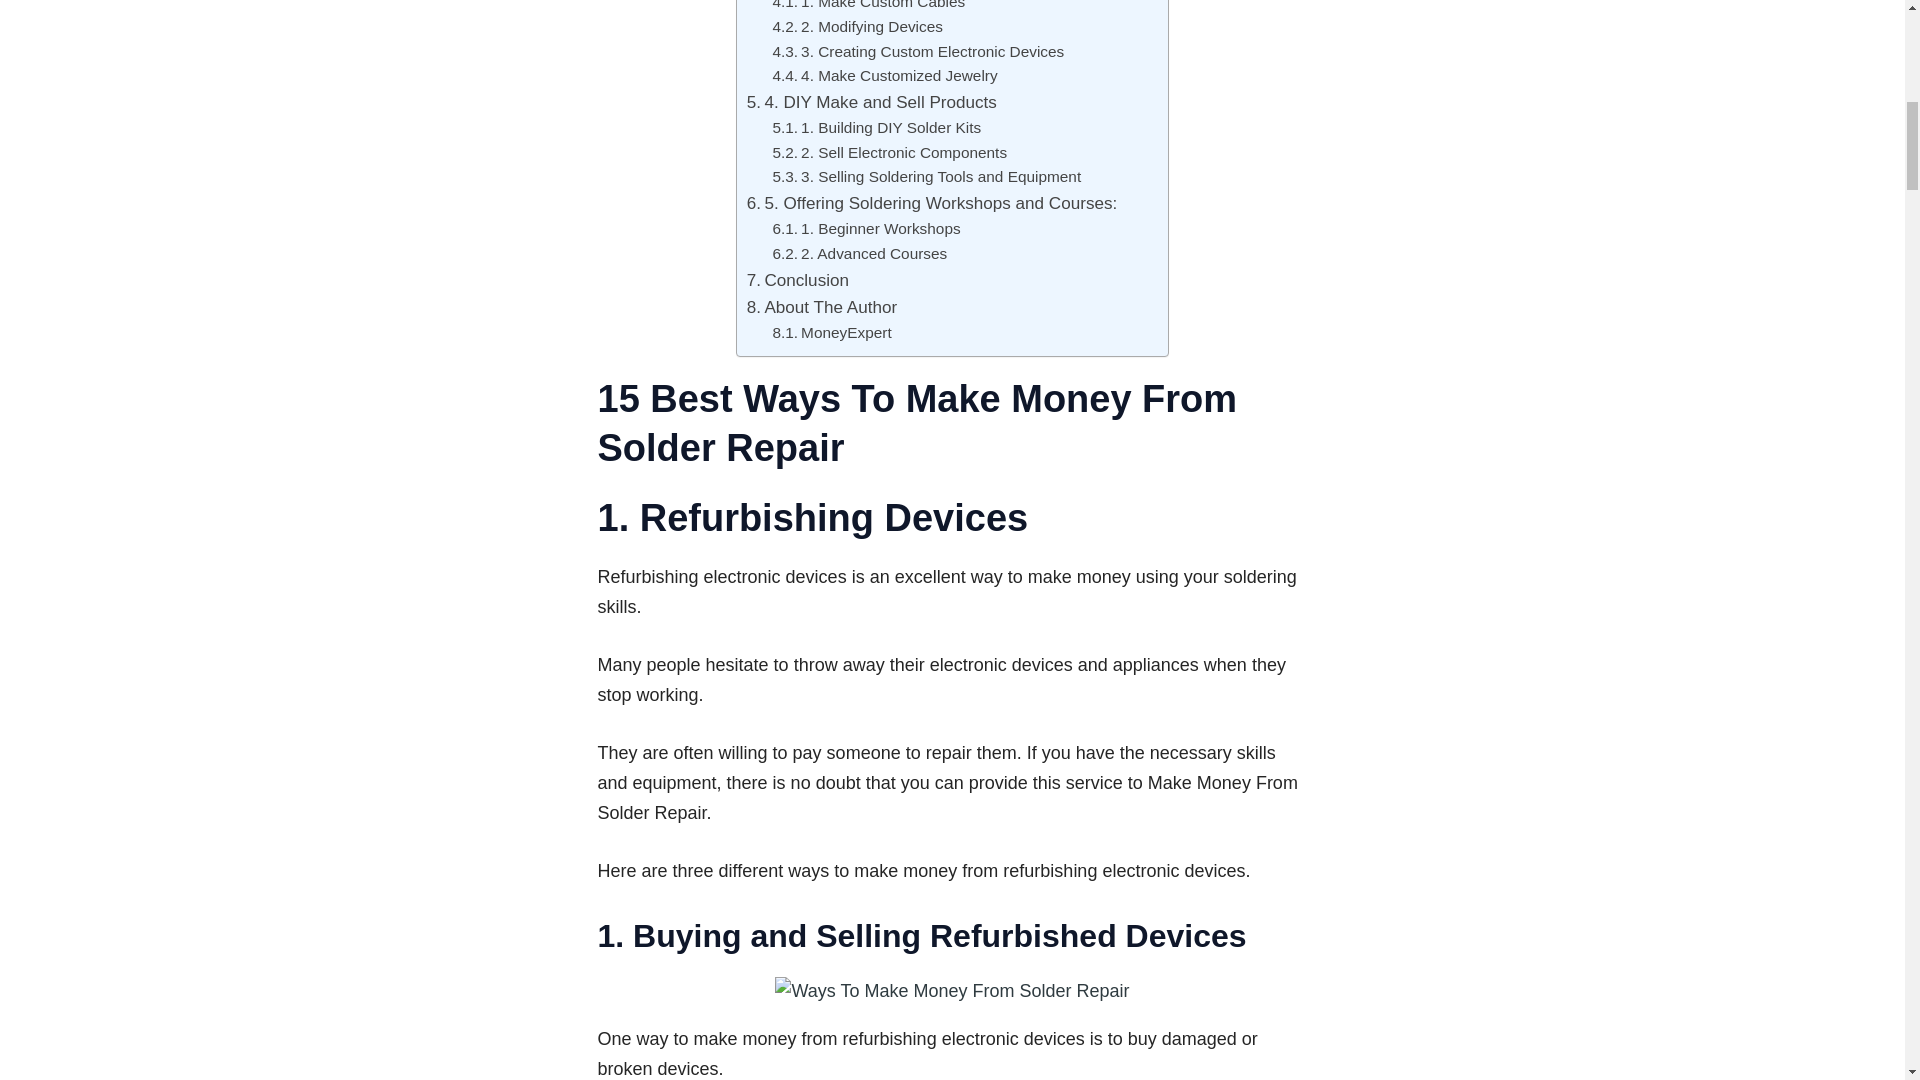  What do you see at coordinates (917, 52) in the screenshot?
I see `3. Creating Custom Electronic Devices` at bounding box center [917, 52].